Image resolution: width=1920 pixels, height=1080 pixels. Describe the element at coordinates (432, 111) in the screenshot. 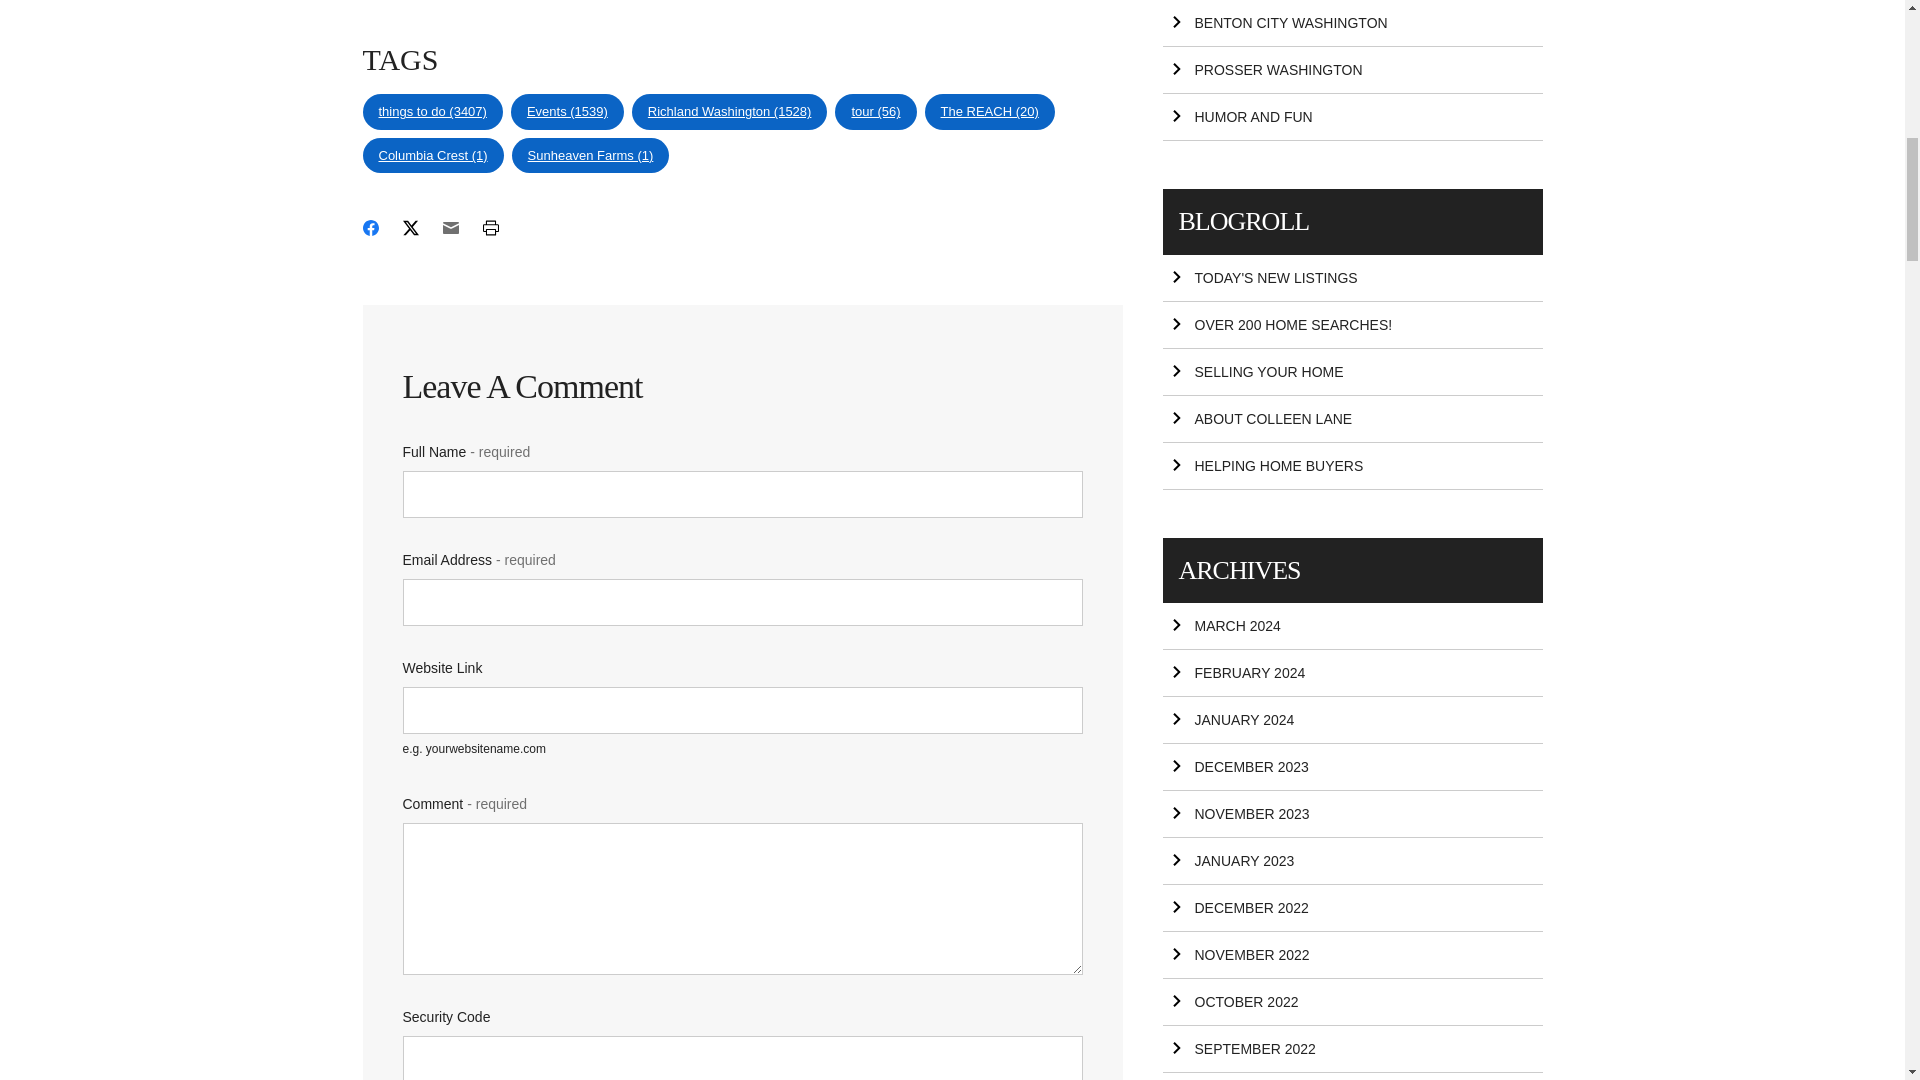

I see `things to do` at that location.